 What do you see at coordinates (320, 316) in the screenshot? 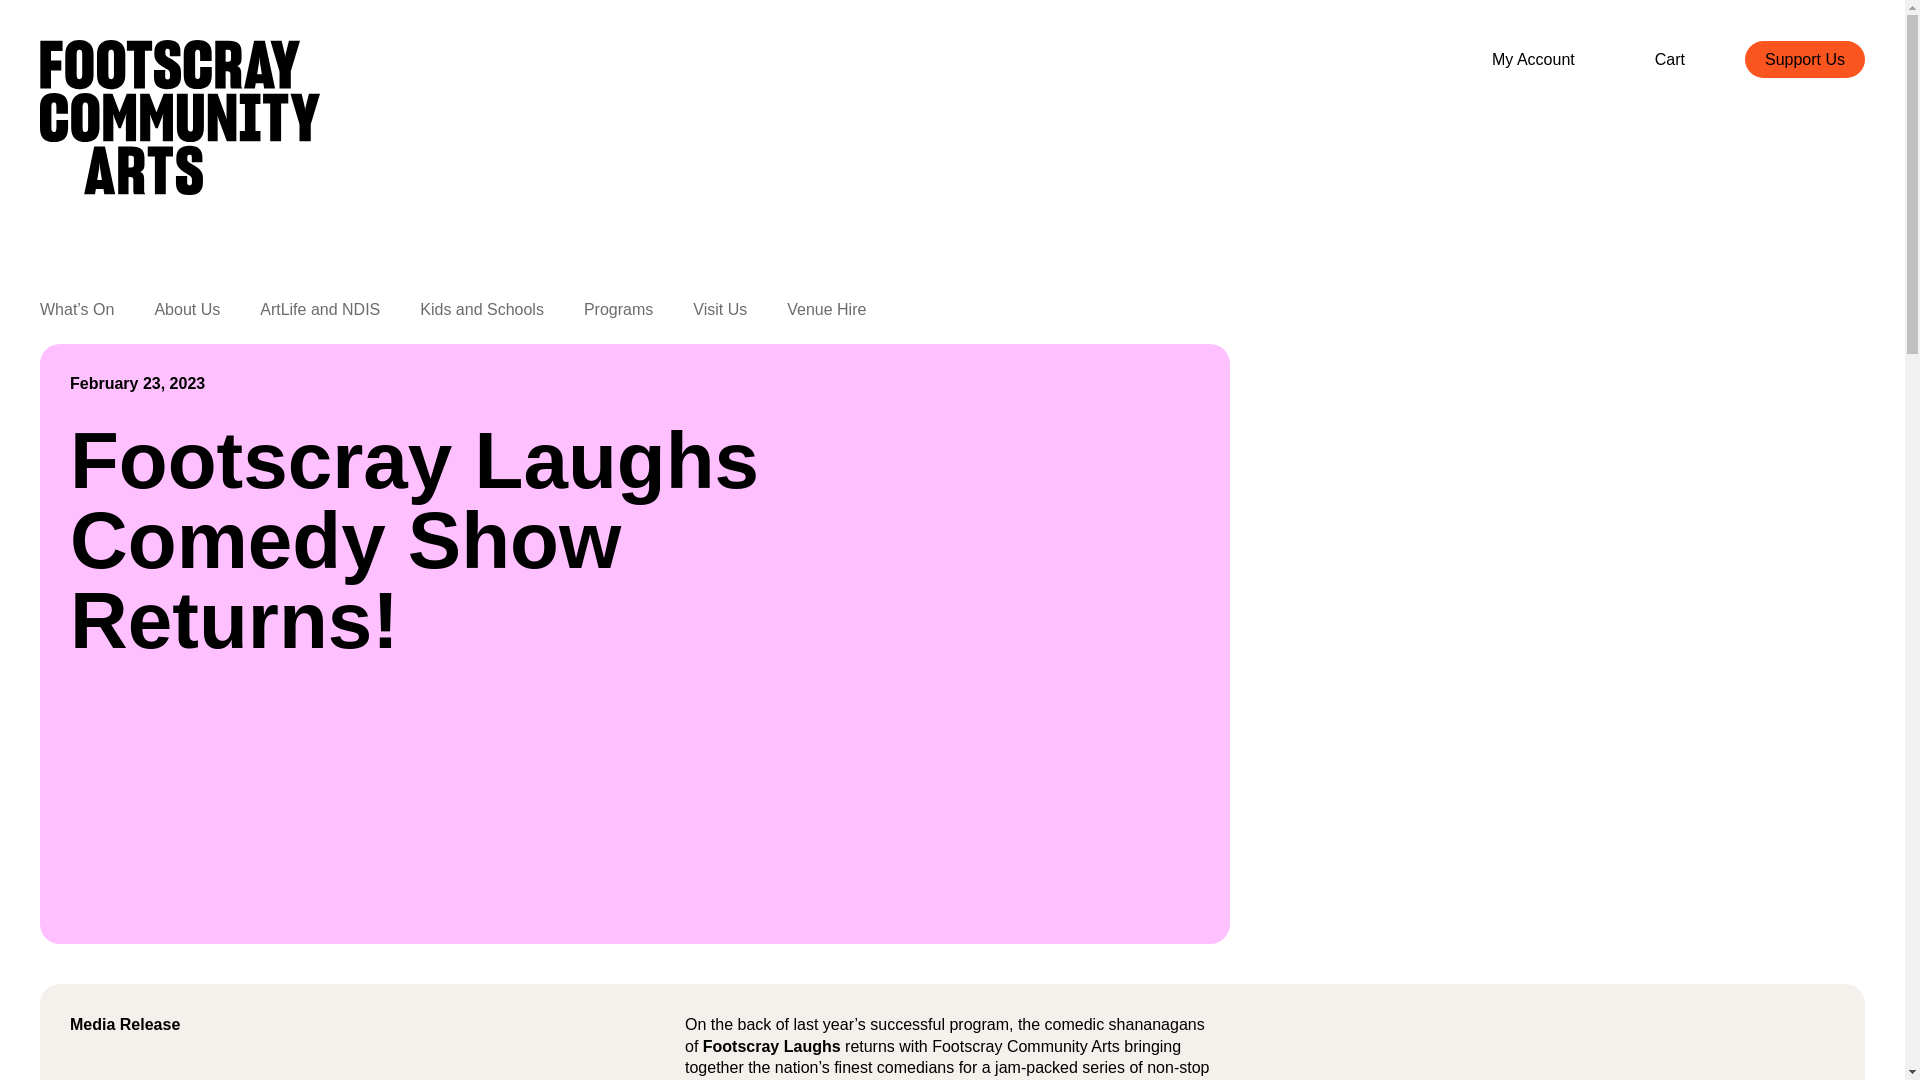
I see `ArtLife and NDIS` at bounding box center [320, 316].